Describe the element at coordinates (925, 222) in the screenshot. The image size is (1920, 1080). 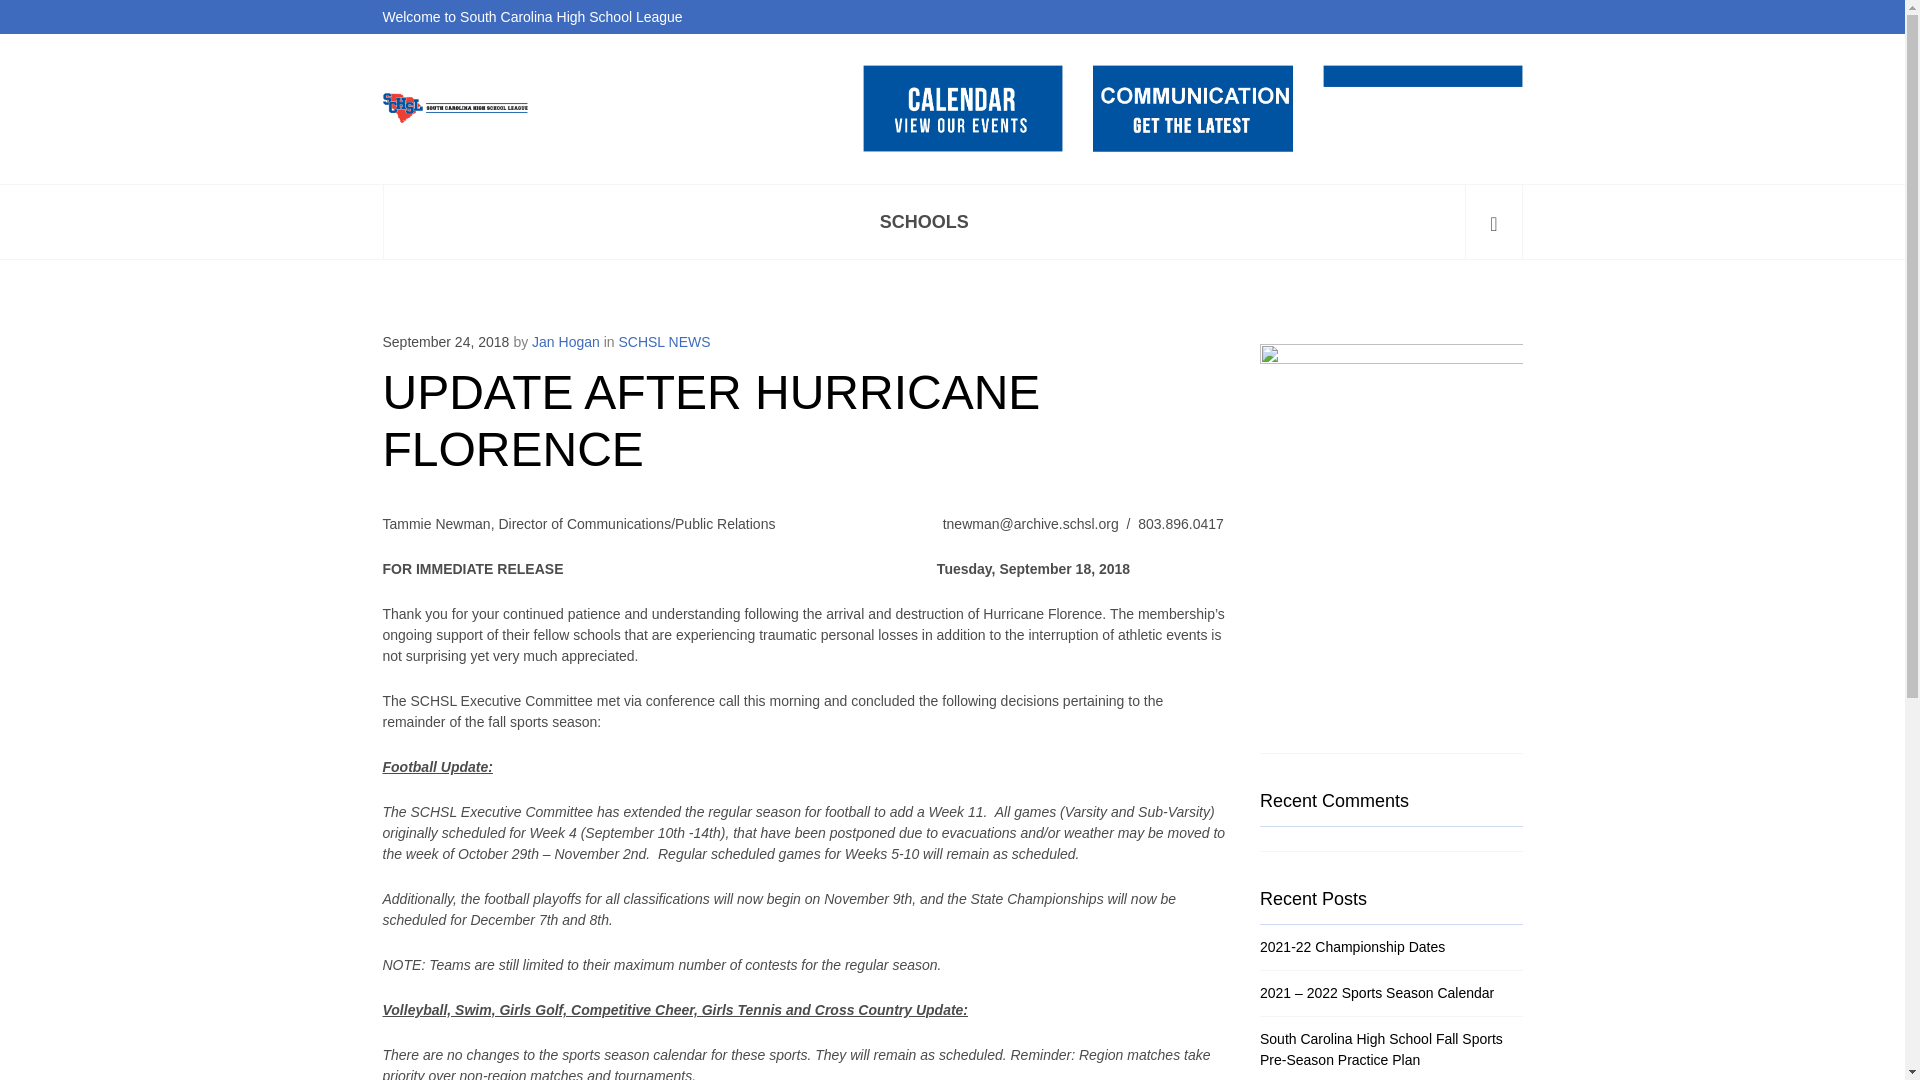
I see `SCHOOLS` at that location.